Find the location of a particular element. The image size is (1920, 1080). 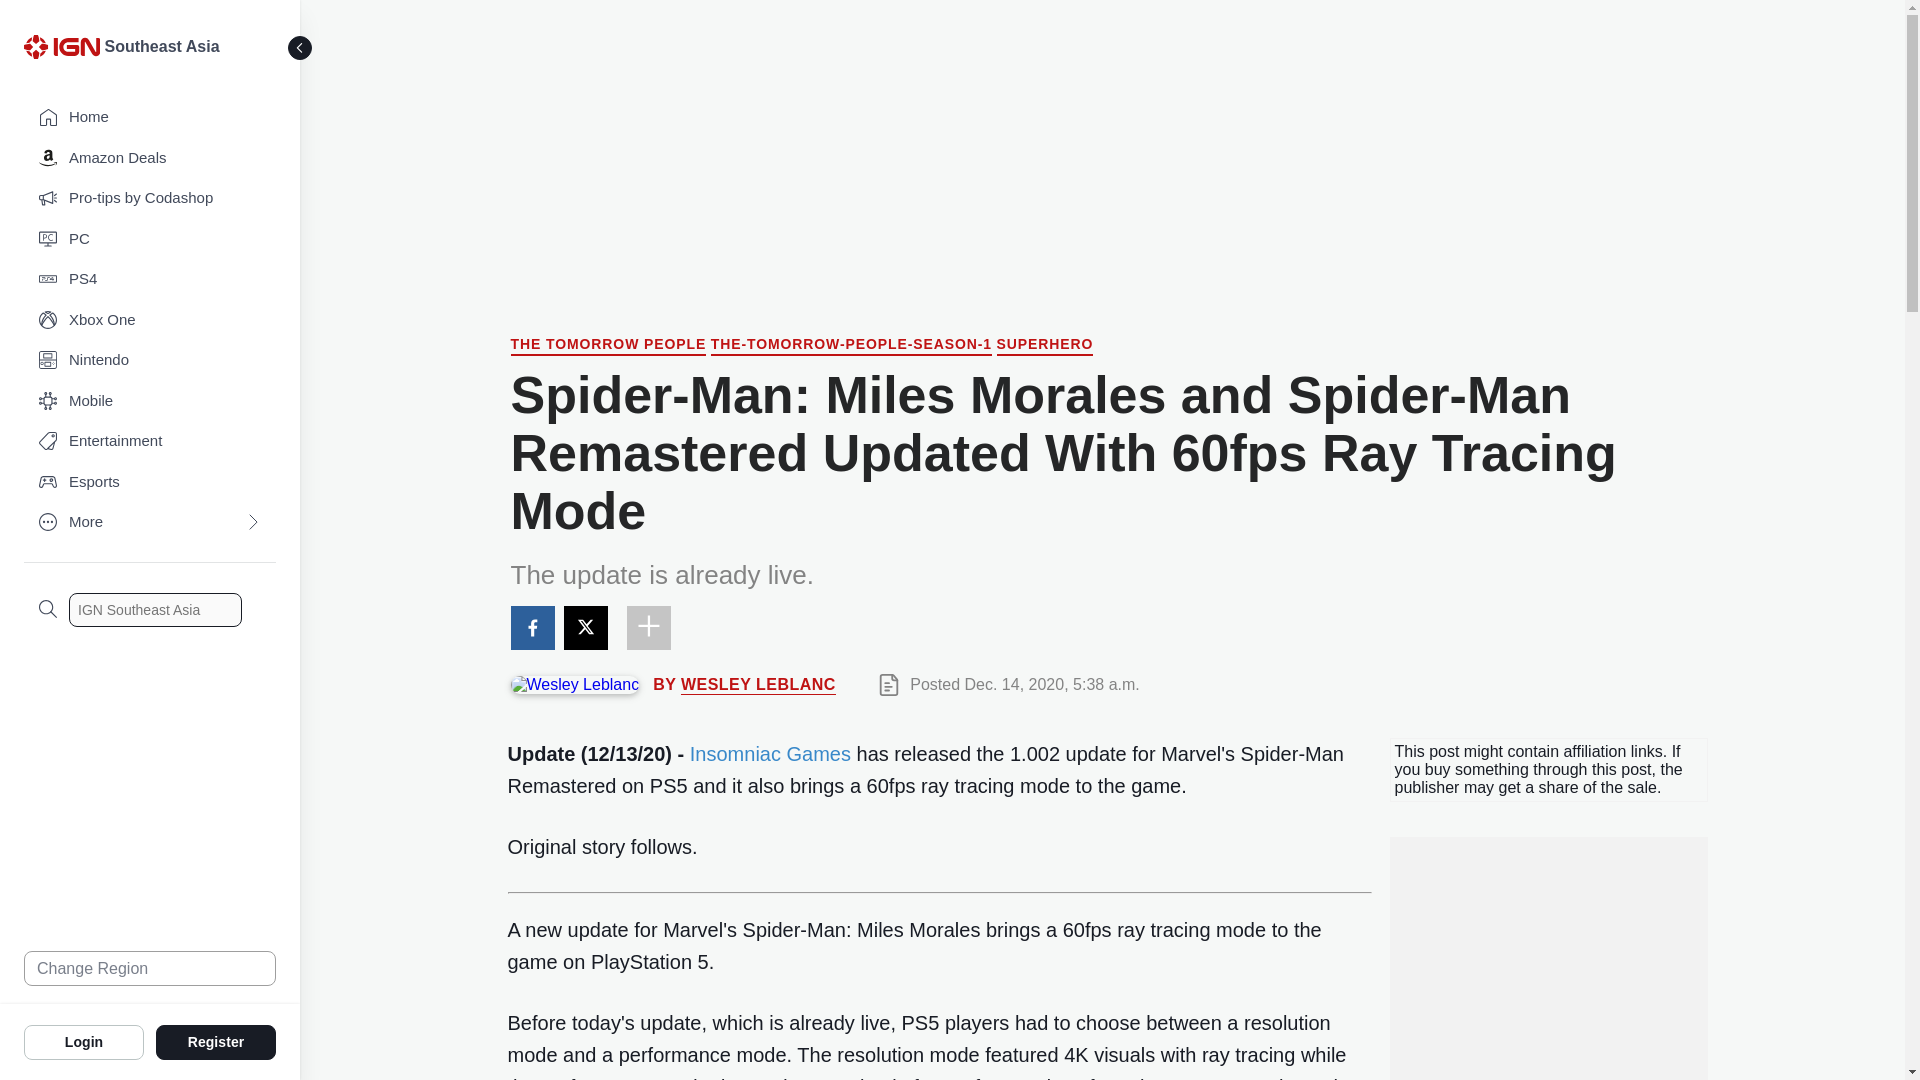

Superhero is located at coordinates (1044, 346).